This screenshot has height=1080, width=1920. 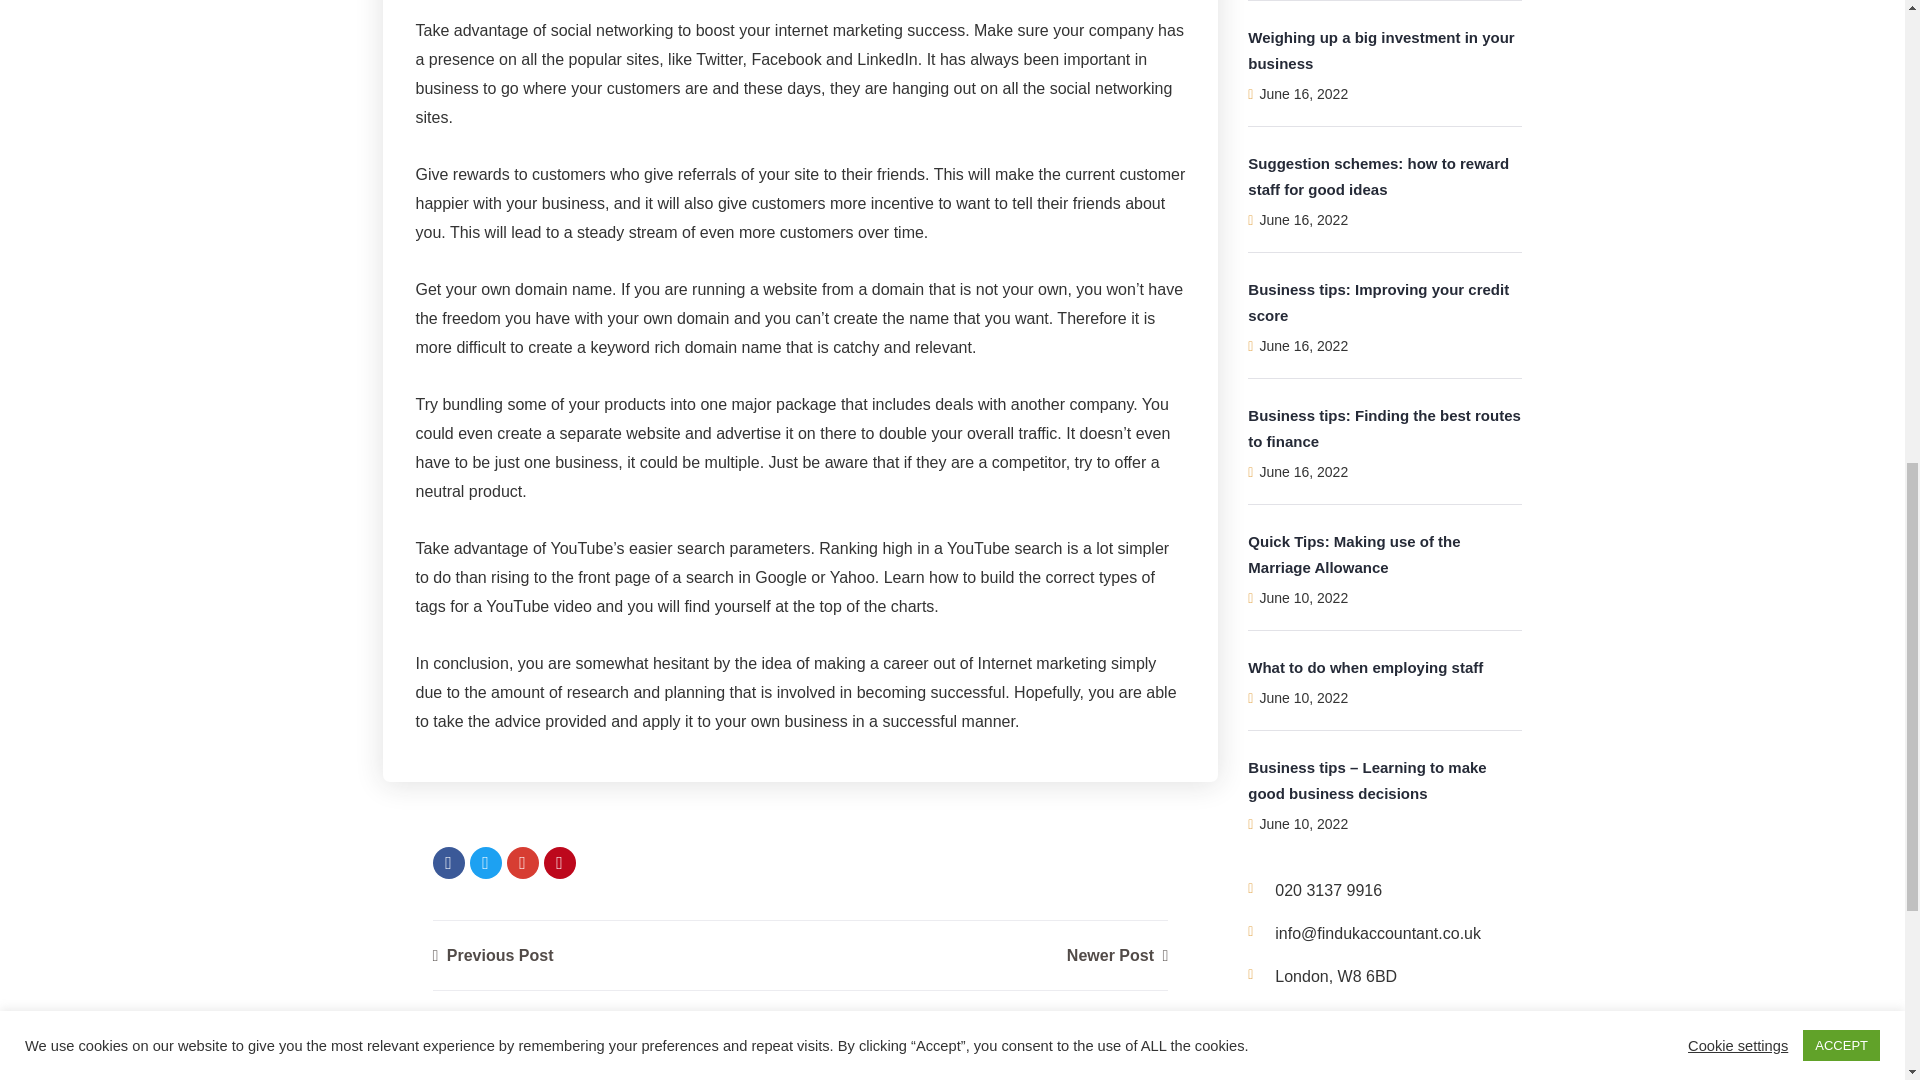 What do you see at coordinates (1117, 956) in the screenshot?
I see `Newer Post` at bounding box center [1117, 956].